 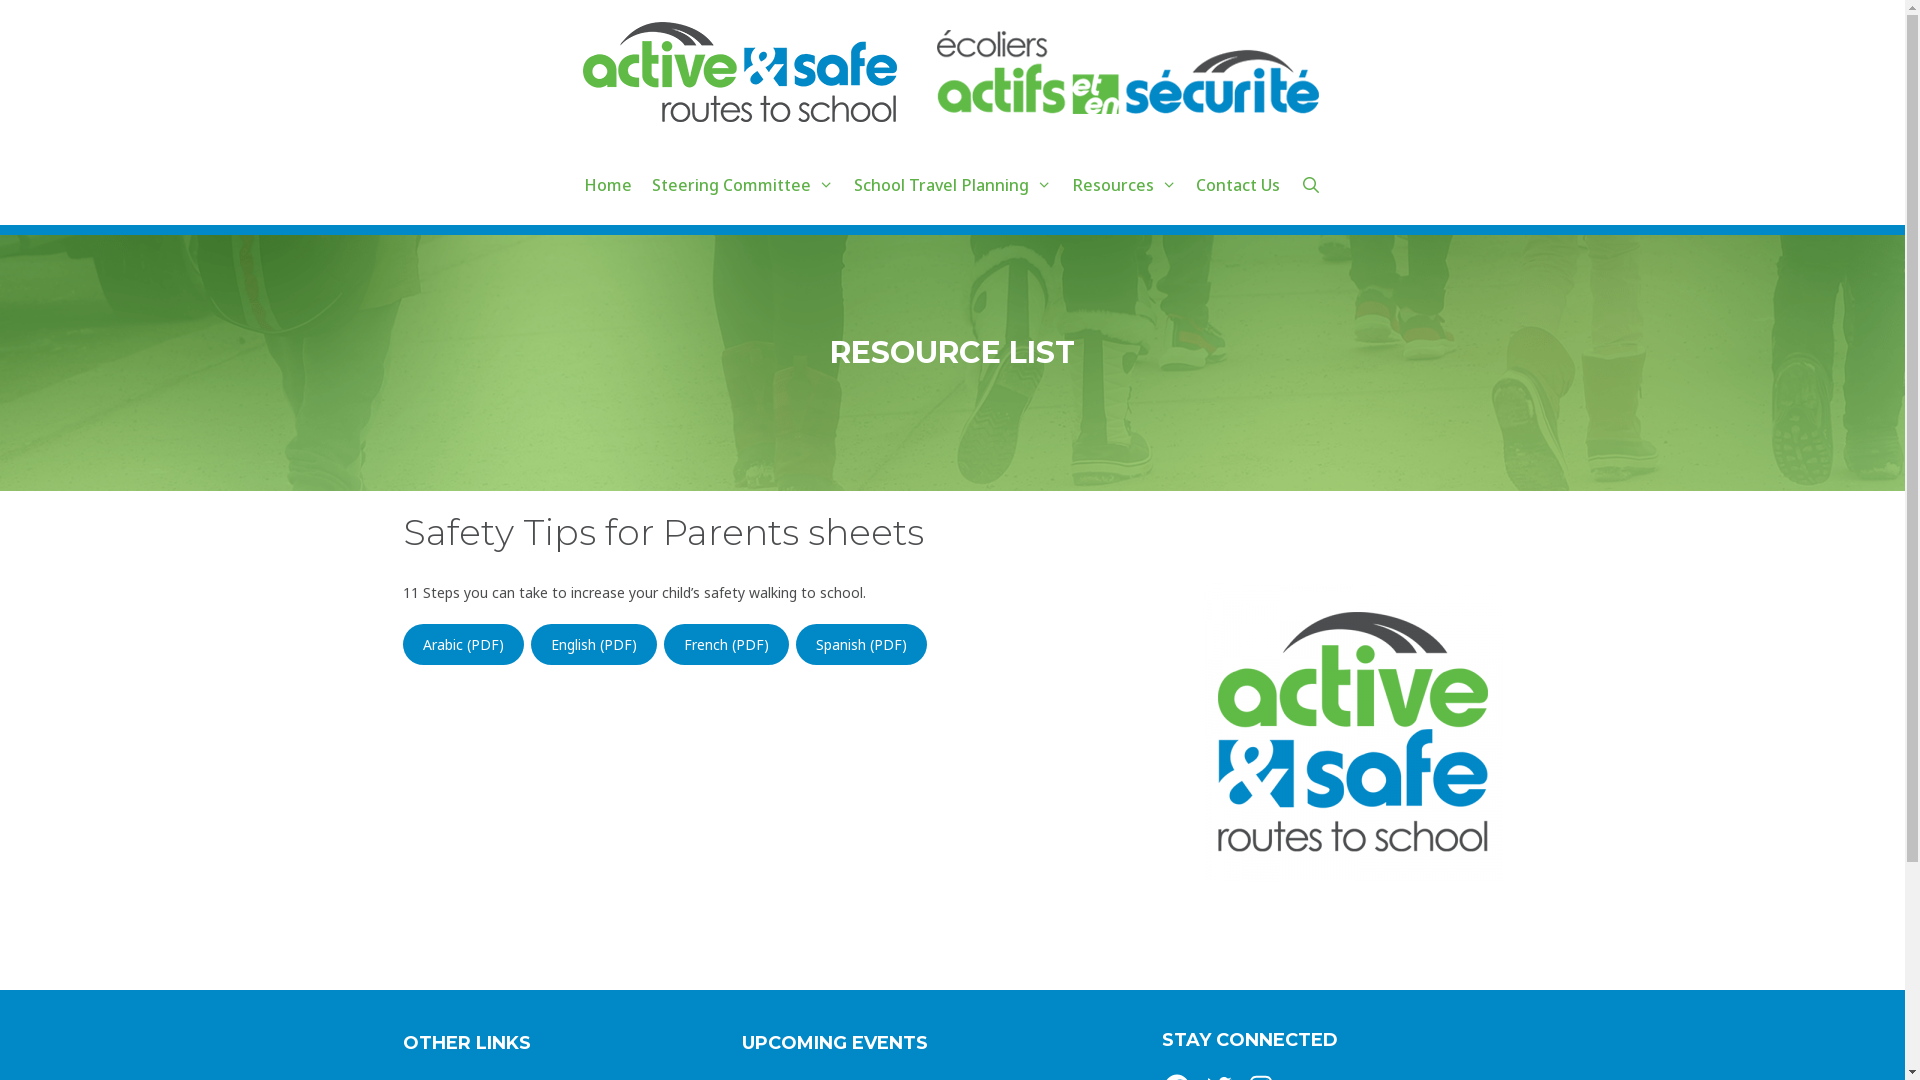 I want to click on School Travel Planning, so click(x=953, y=185).